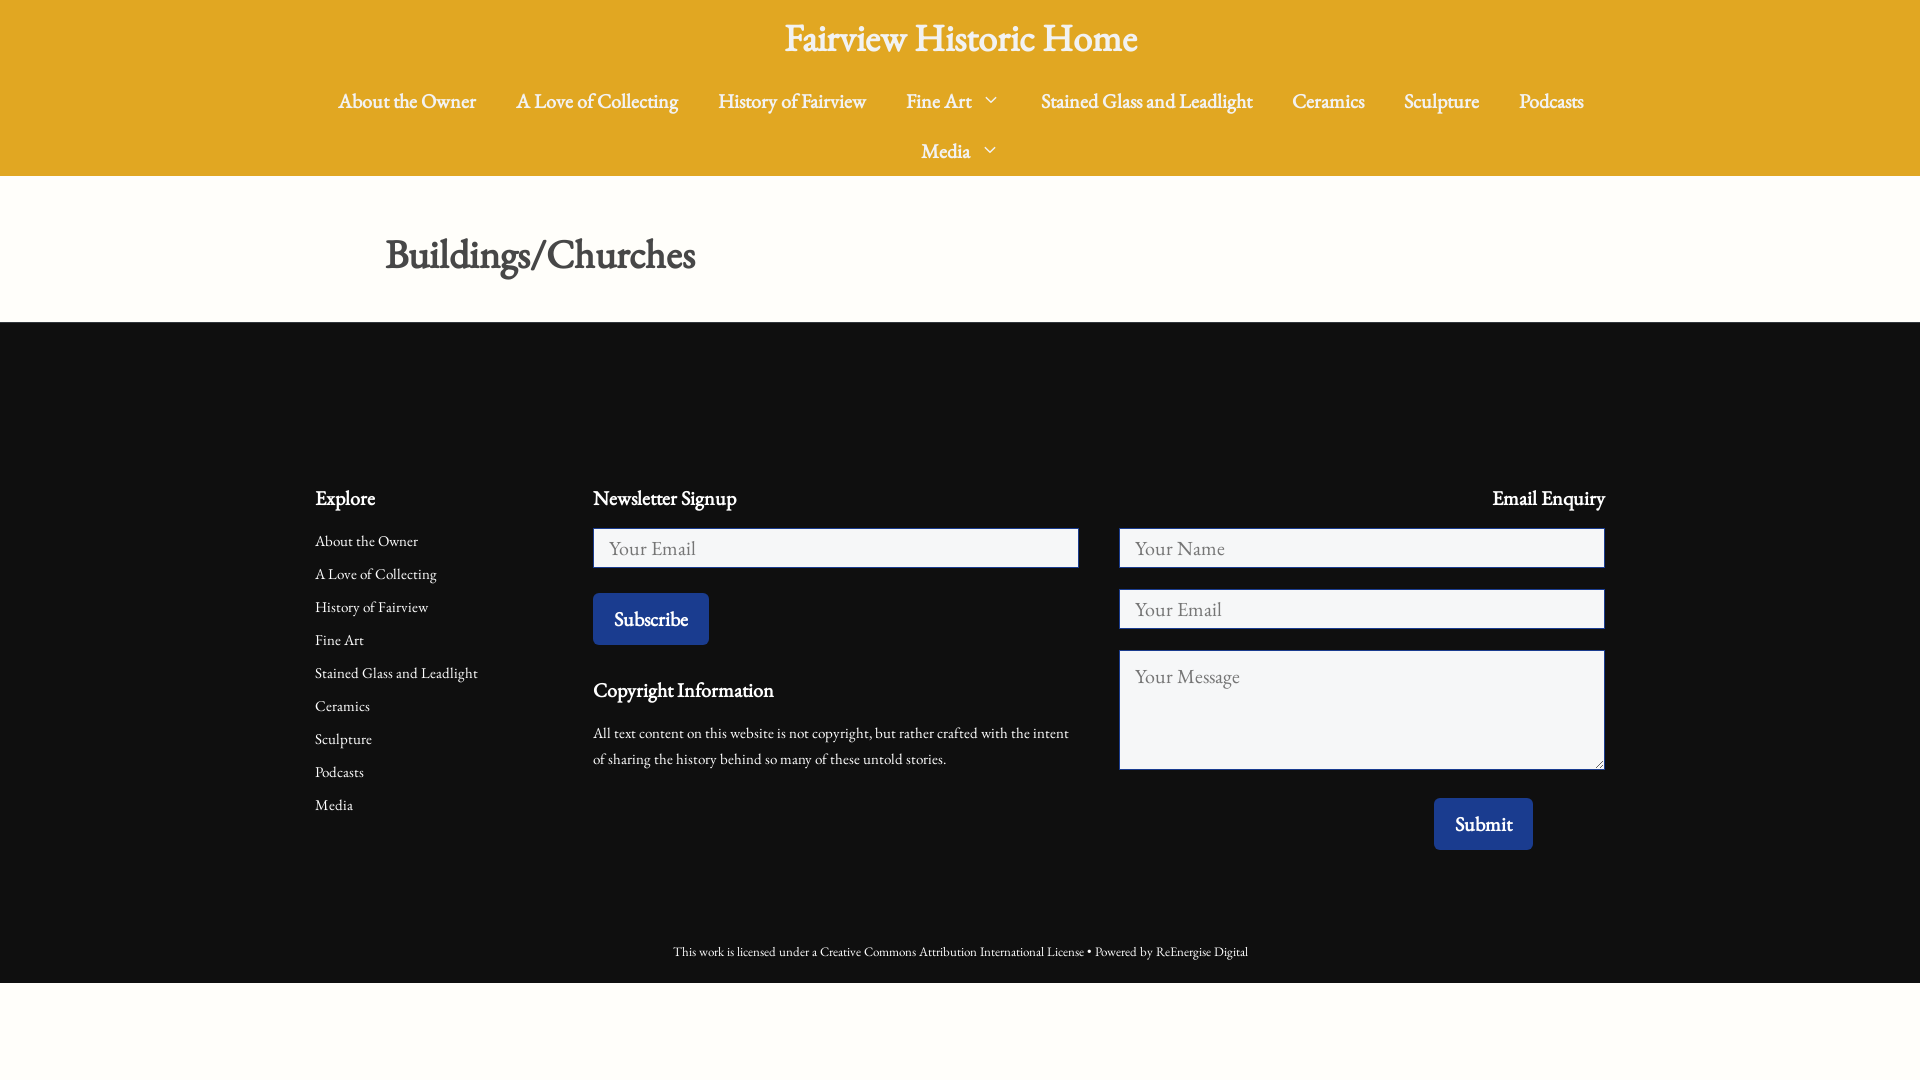  I want to click on Media, so click(334, 804).